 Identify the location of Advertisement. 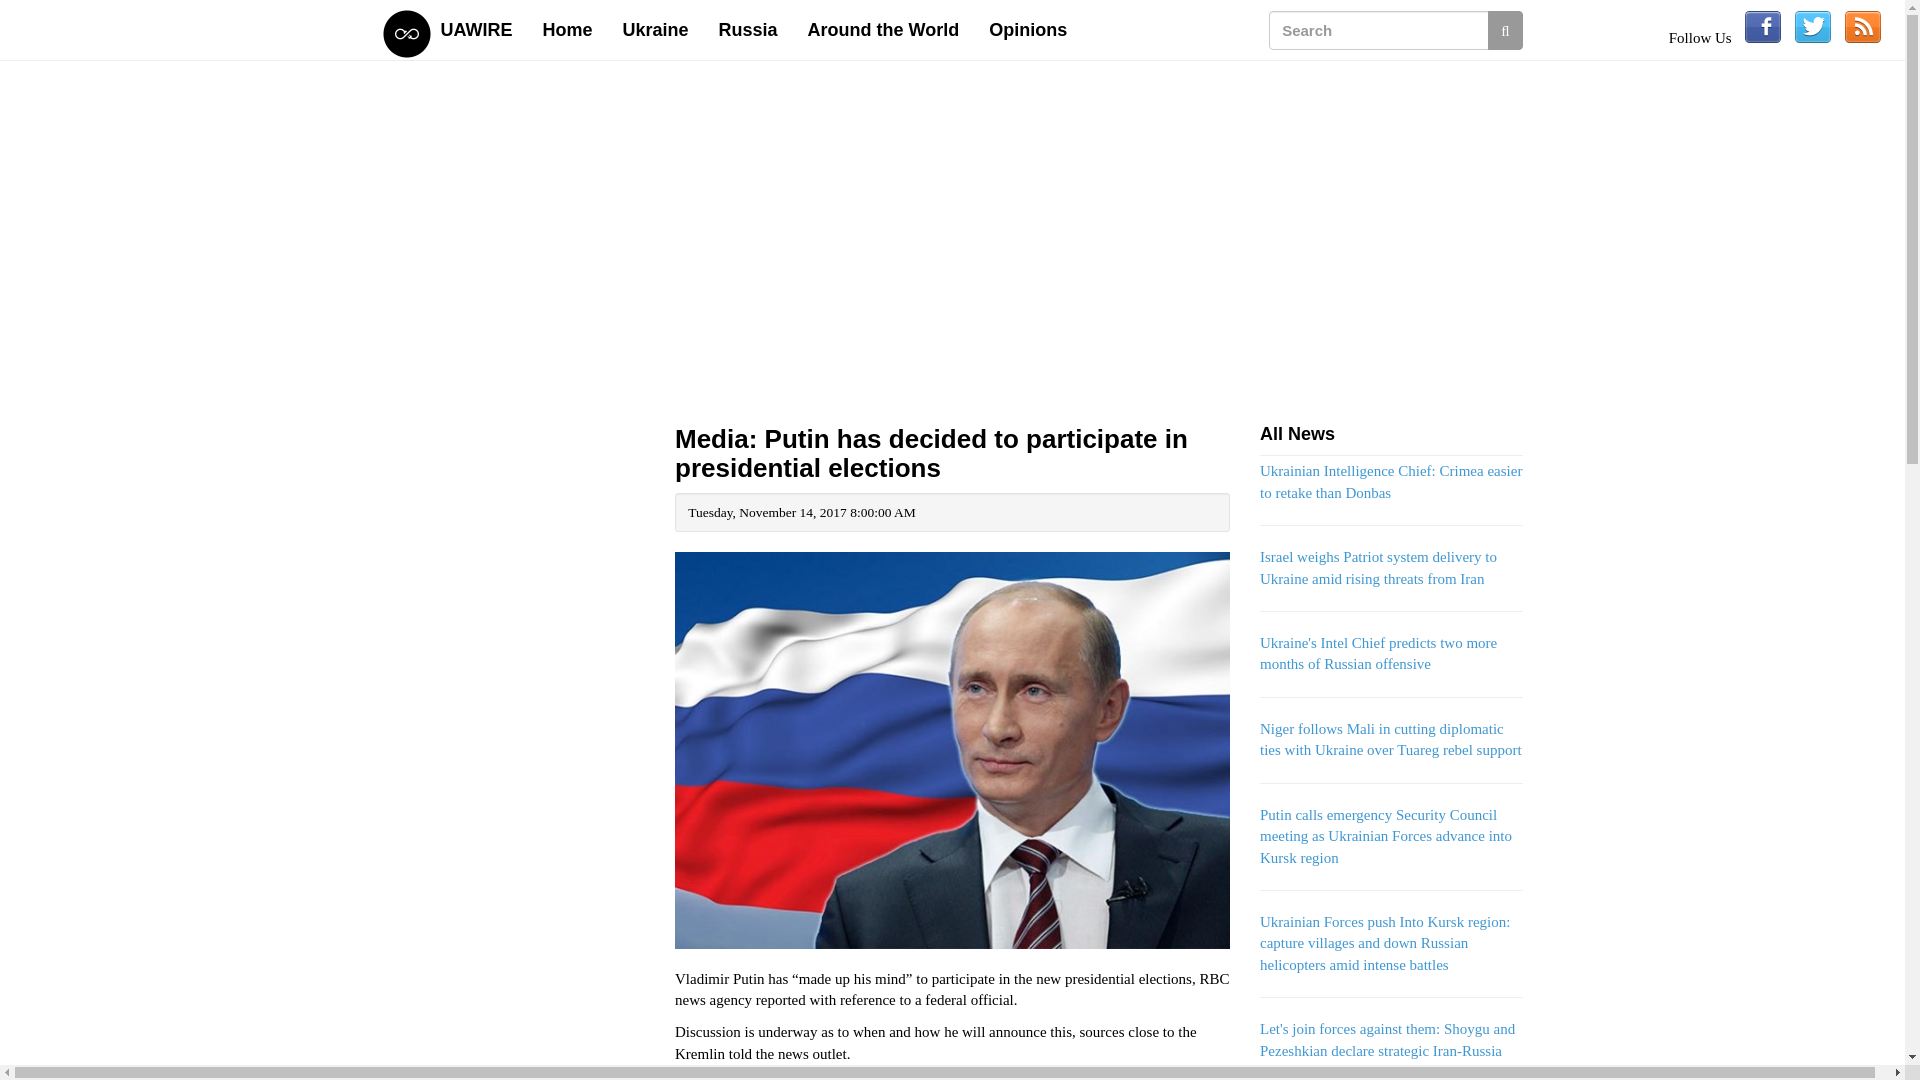
(514, 1042).